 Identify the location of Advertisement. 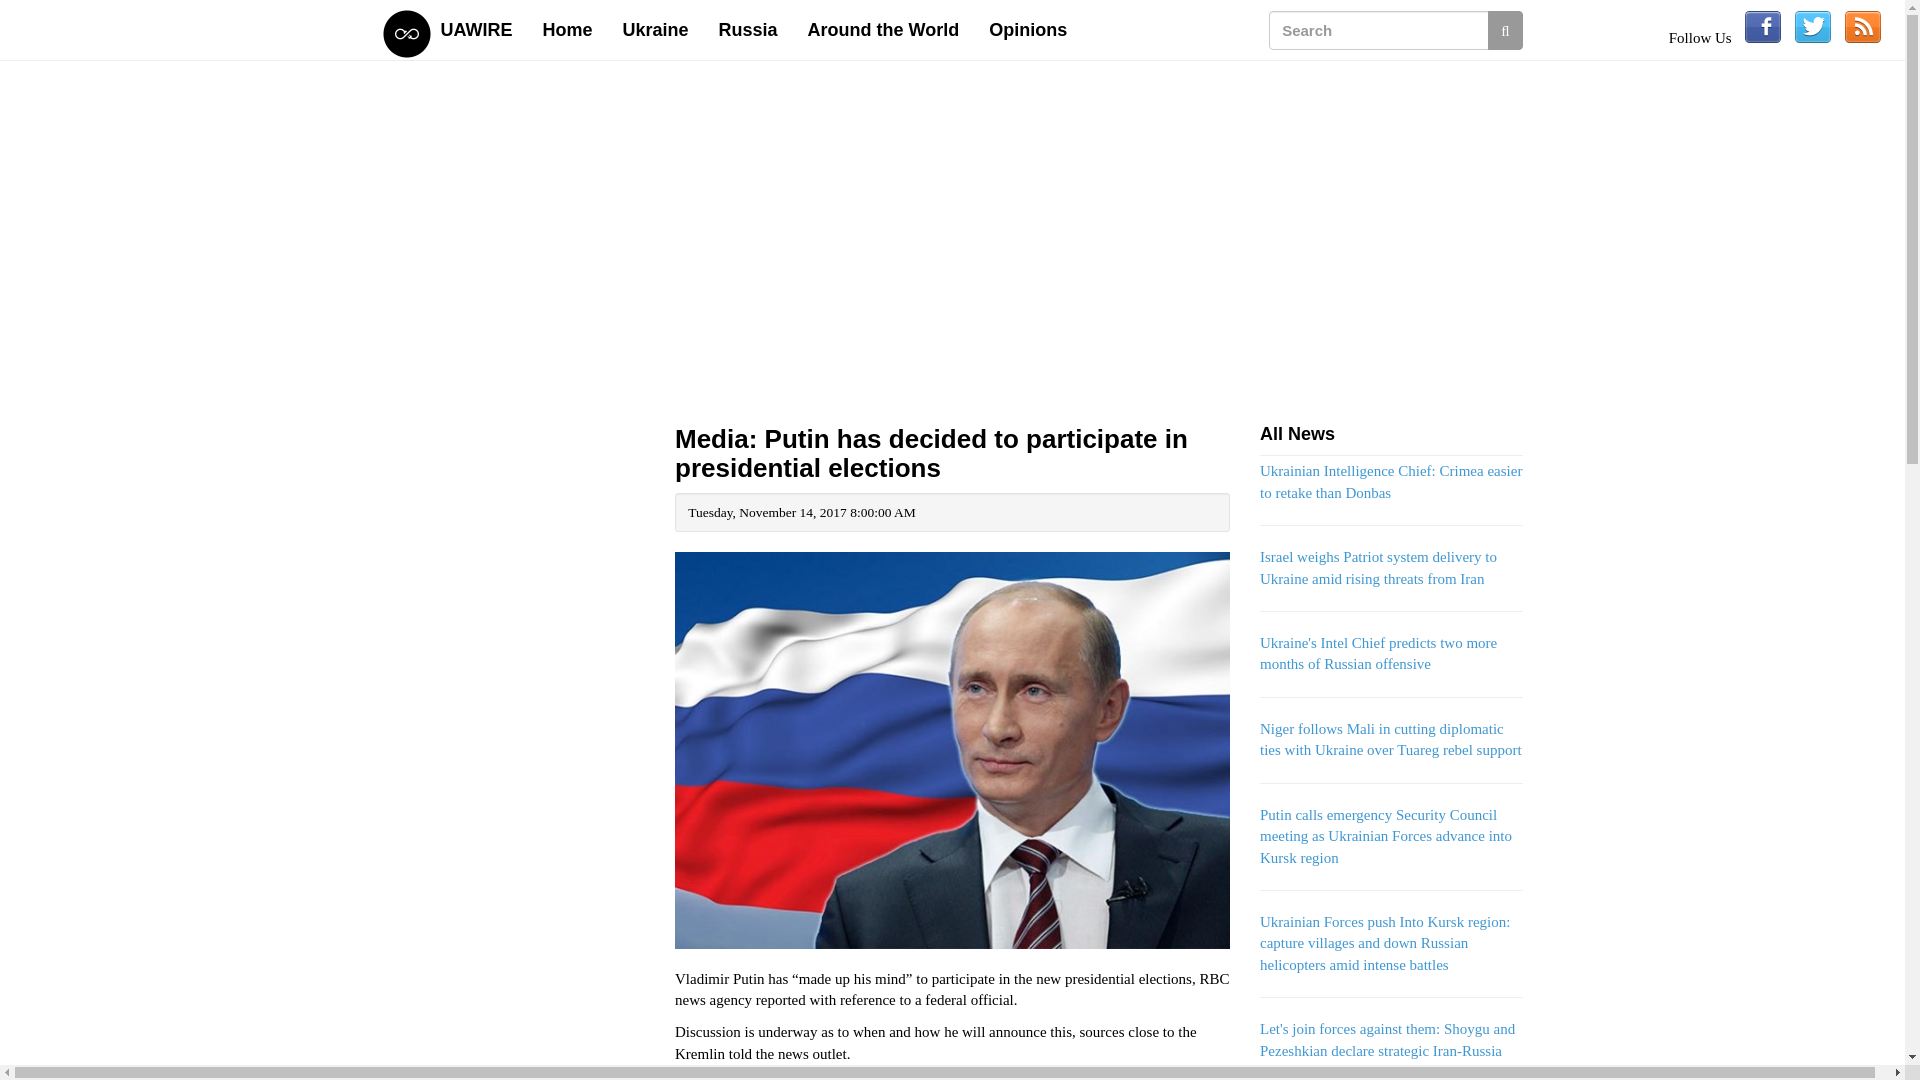
(514, 1042).